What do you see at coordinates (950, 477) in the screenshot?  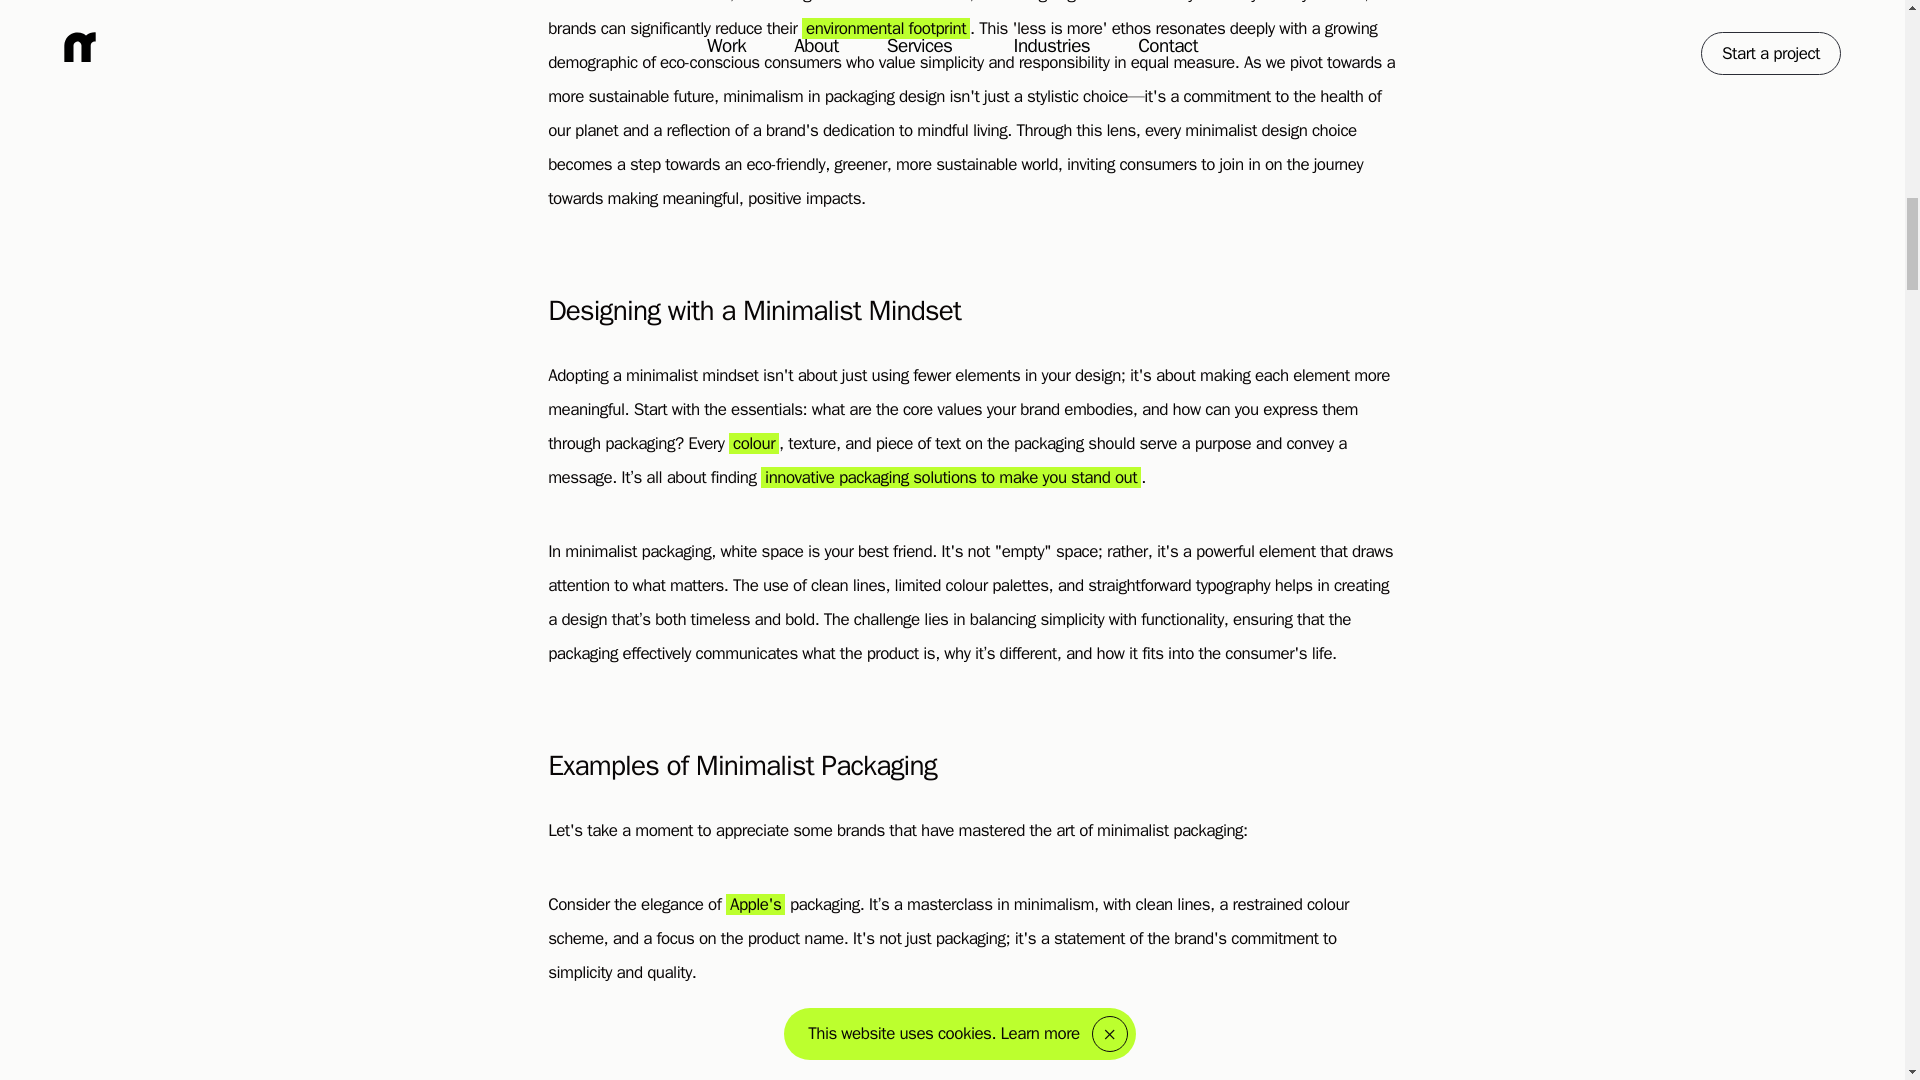 I see `innovative packaging solutions to make you stand out` at bounding box center [950, 477].